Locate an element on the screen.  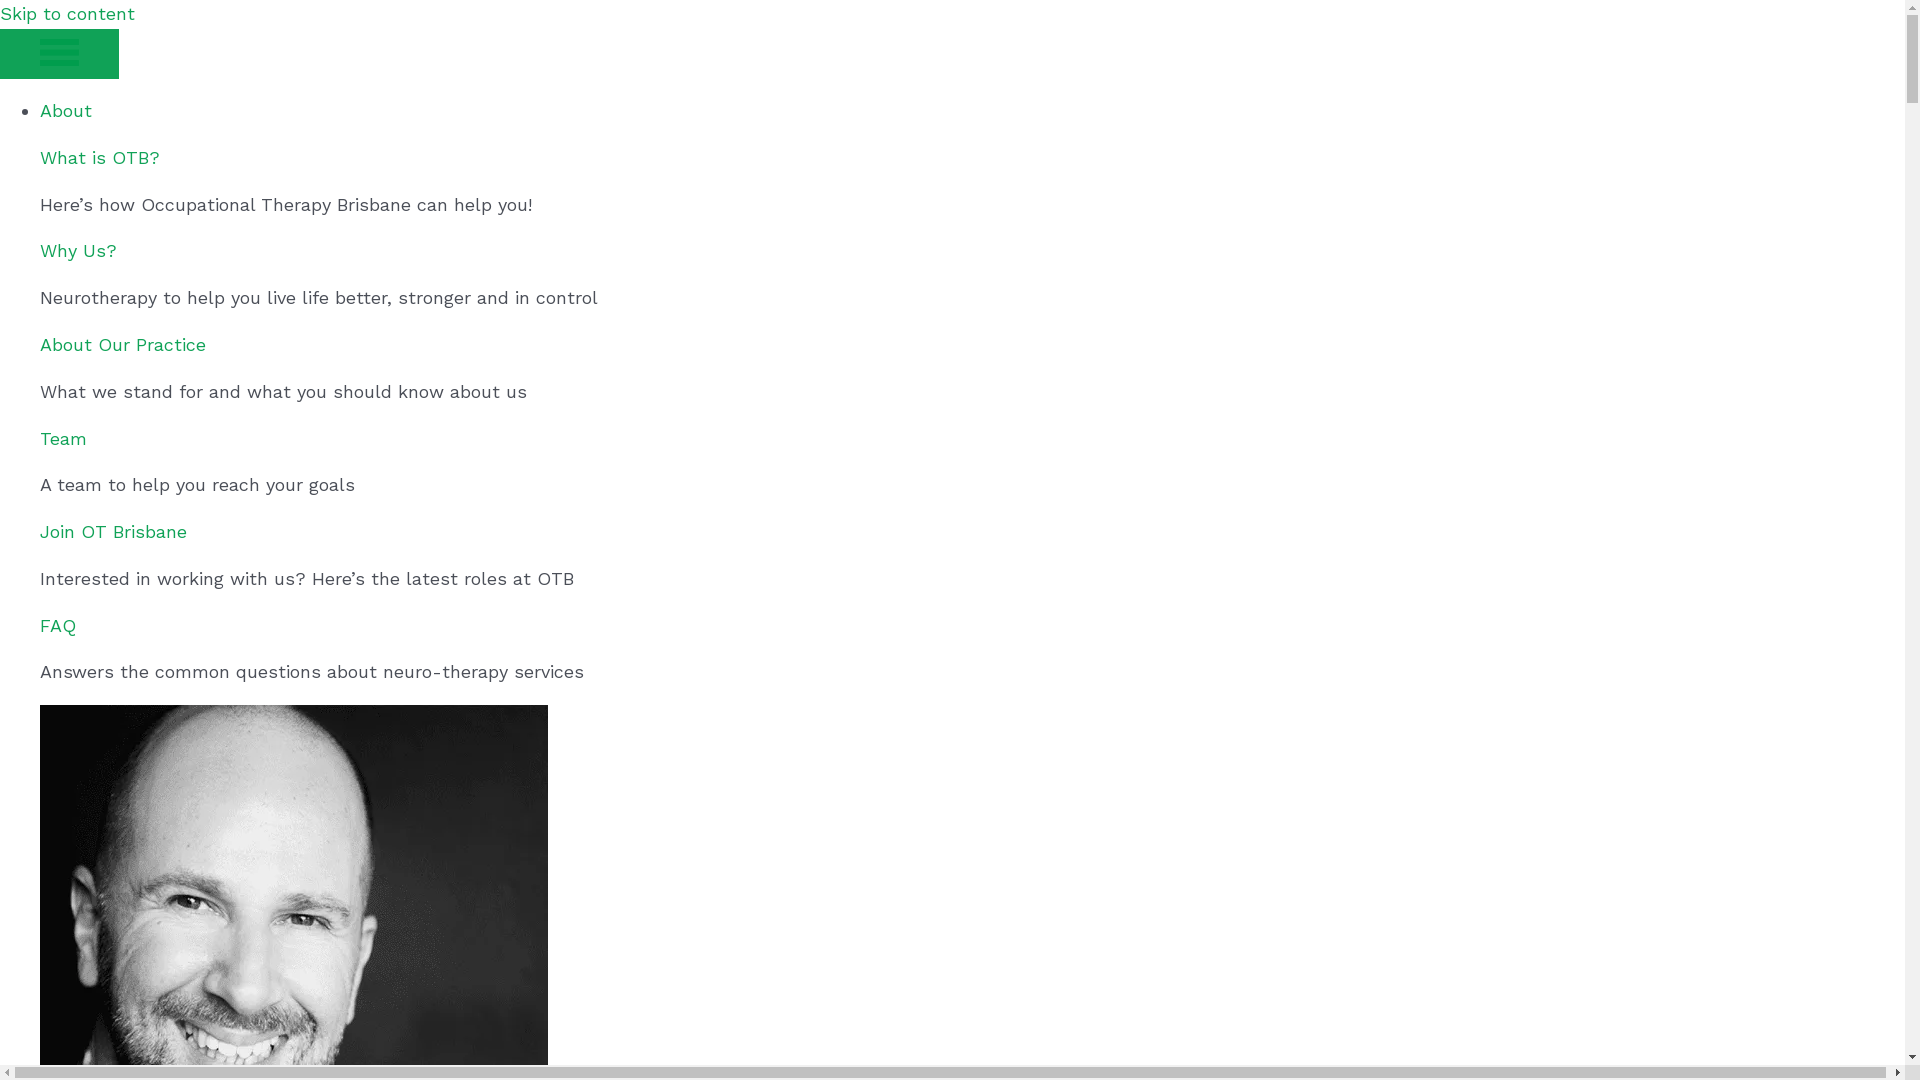
Team is located at coordinates (64, 496).